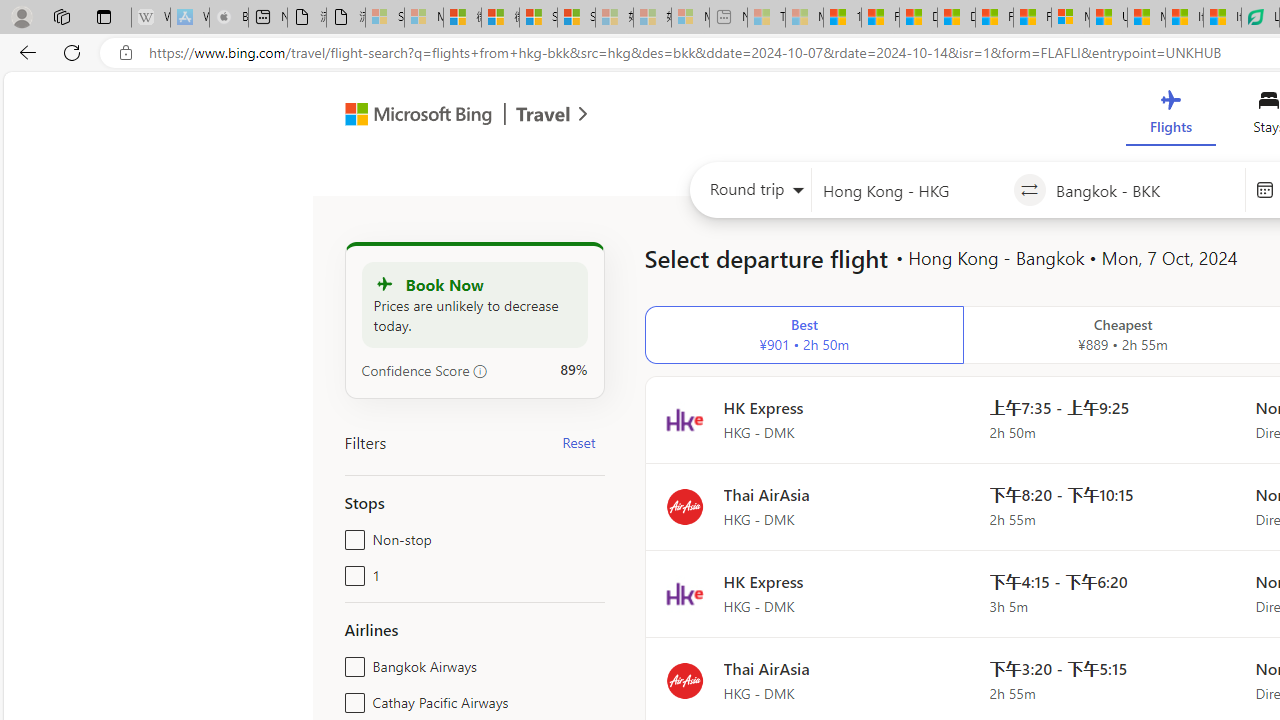  I want to click on Microsoft Bing, so click(410, 116).